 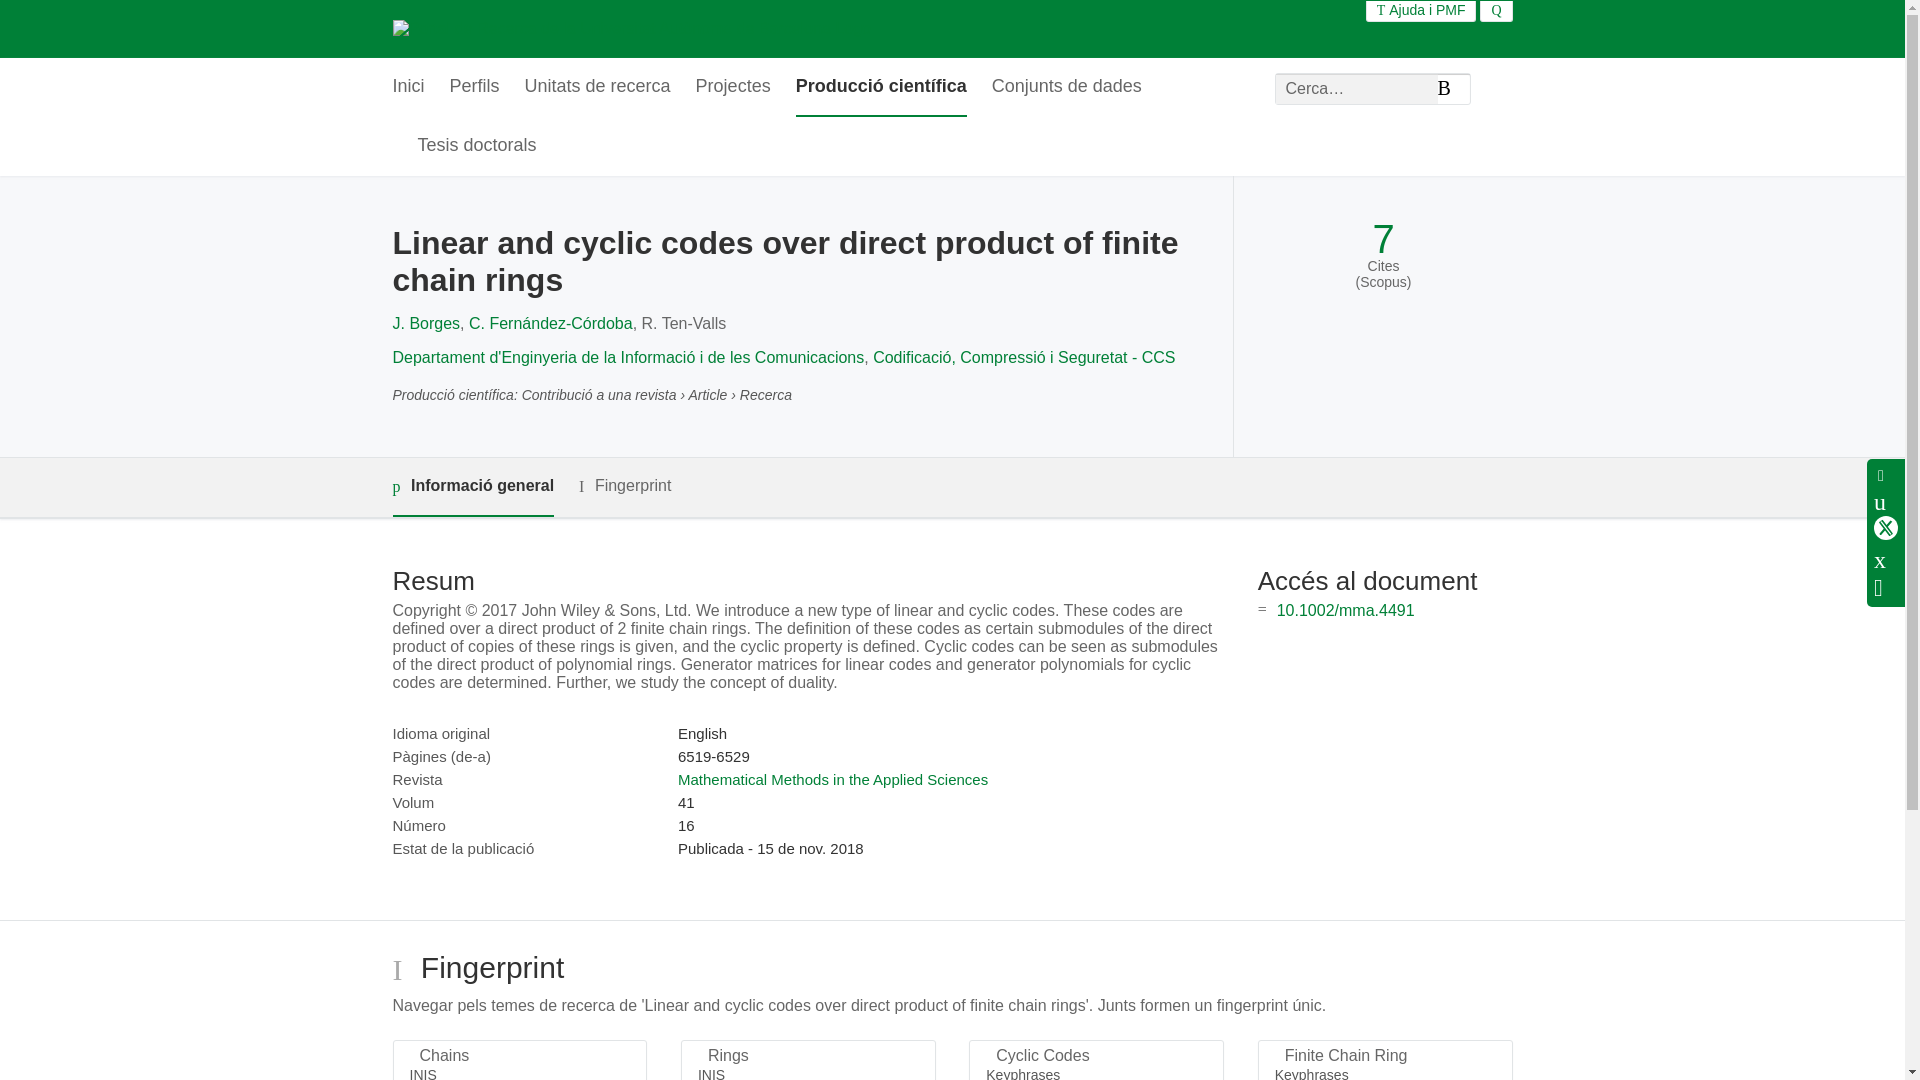 I want to click on Mathematical Methods in the Applied Sciences, so click(x=832, y=780).